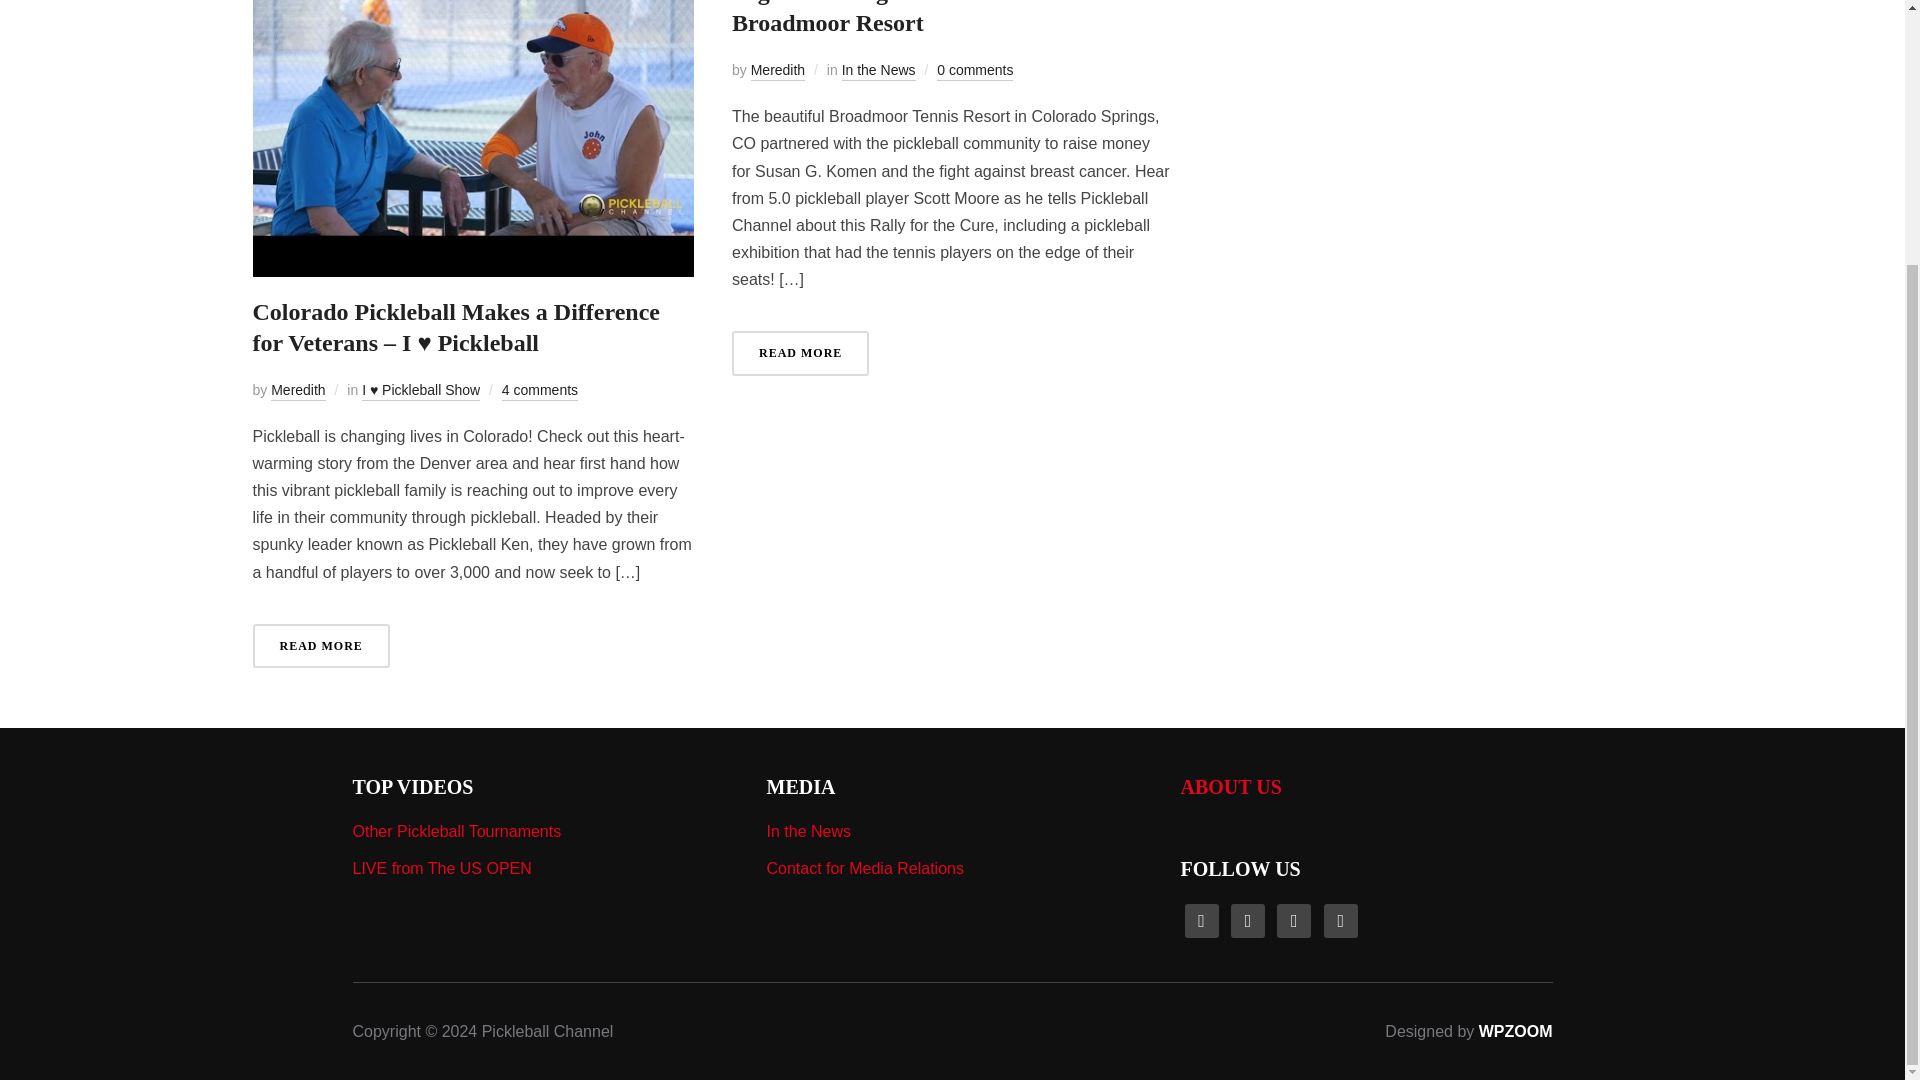 Image resolution: width=1920 pixels, height=1080 pixels. What do you see at coordinates (320, 646) in the screenshot?
I see `READ MORE` at bounding box center [320, 646].